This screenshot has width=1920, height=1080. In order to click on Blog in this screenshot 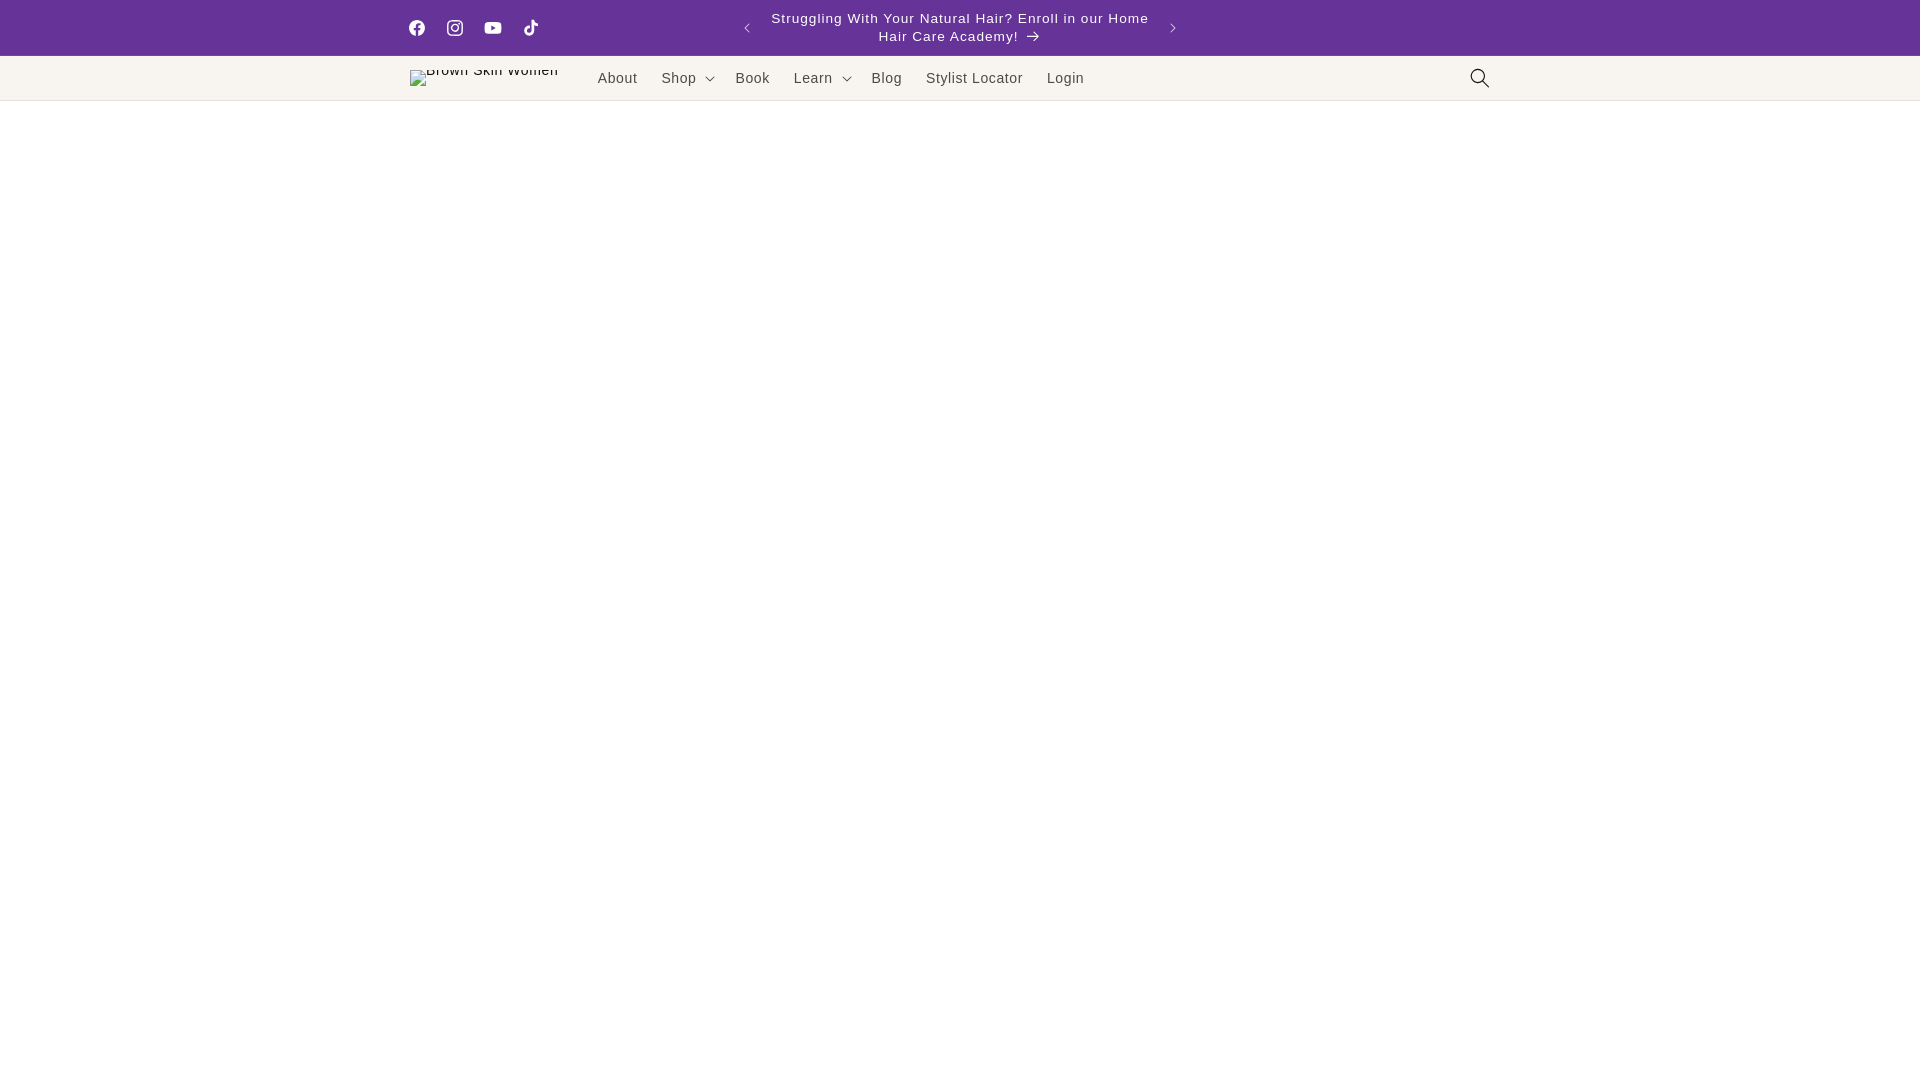, I will do `click(886, 78)`.